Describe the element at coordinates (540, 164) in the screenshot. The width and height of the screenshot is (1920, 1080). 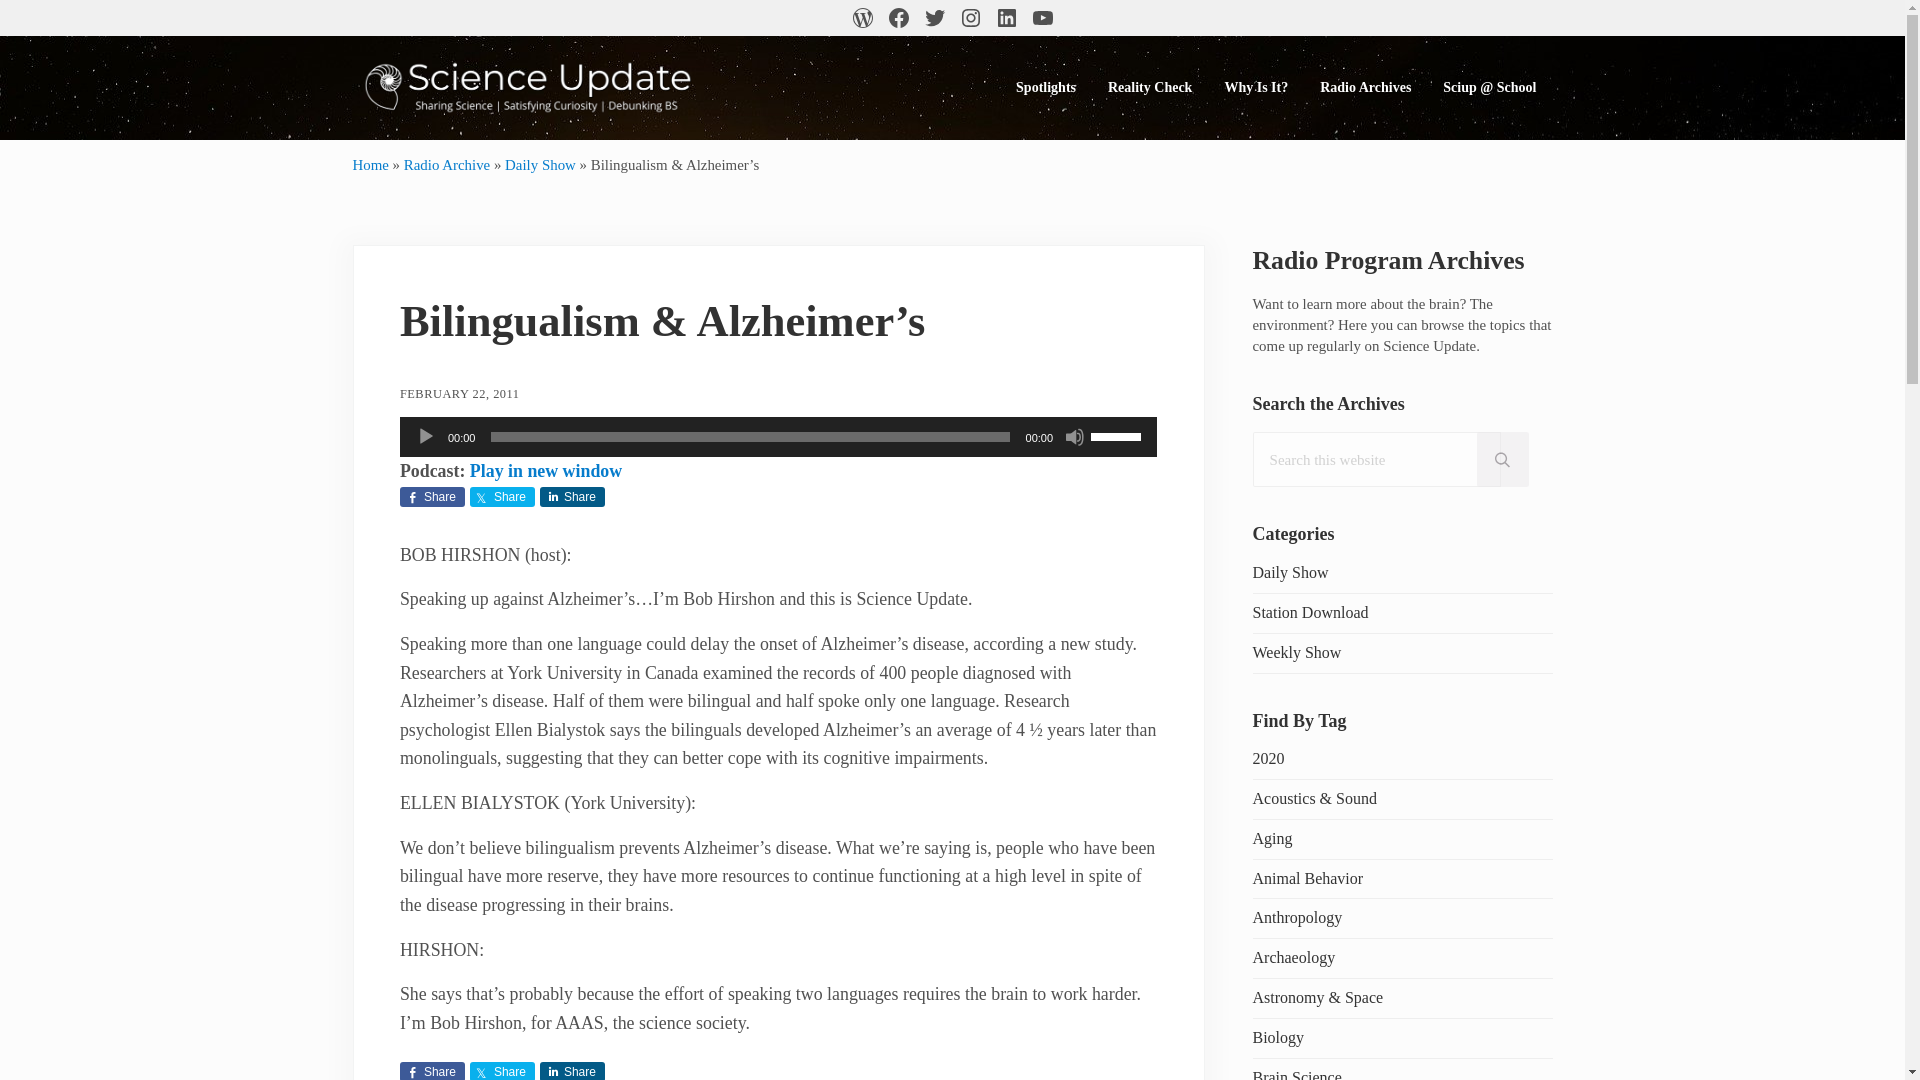
I see `Daily Show` at that location.